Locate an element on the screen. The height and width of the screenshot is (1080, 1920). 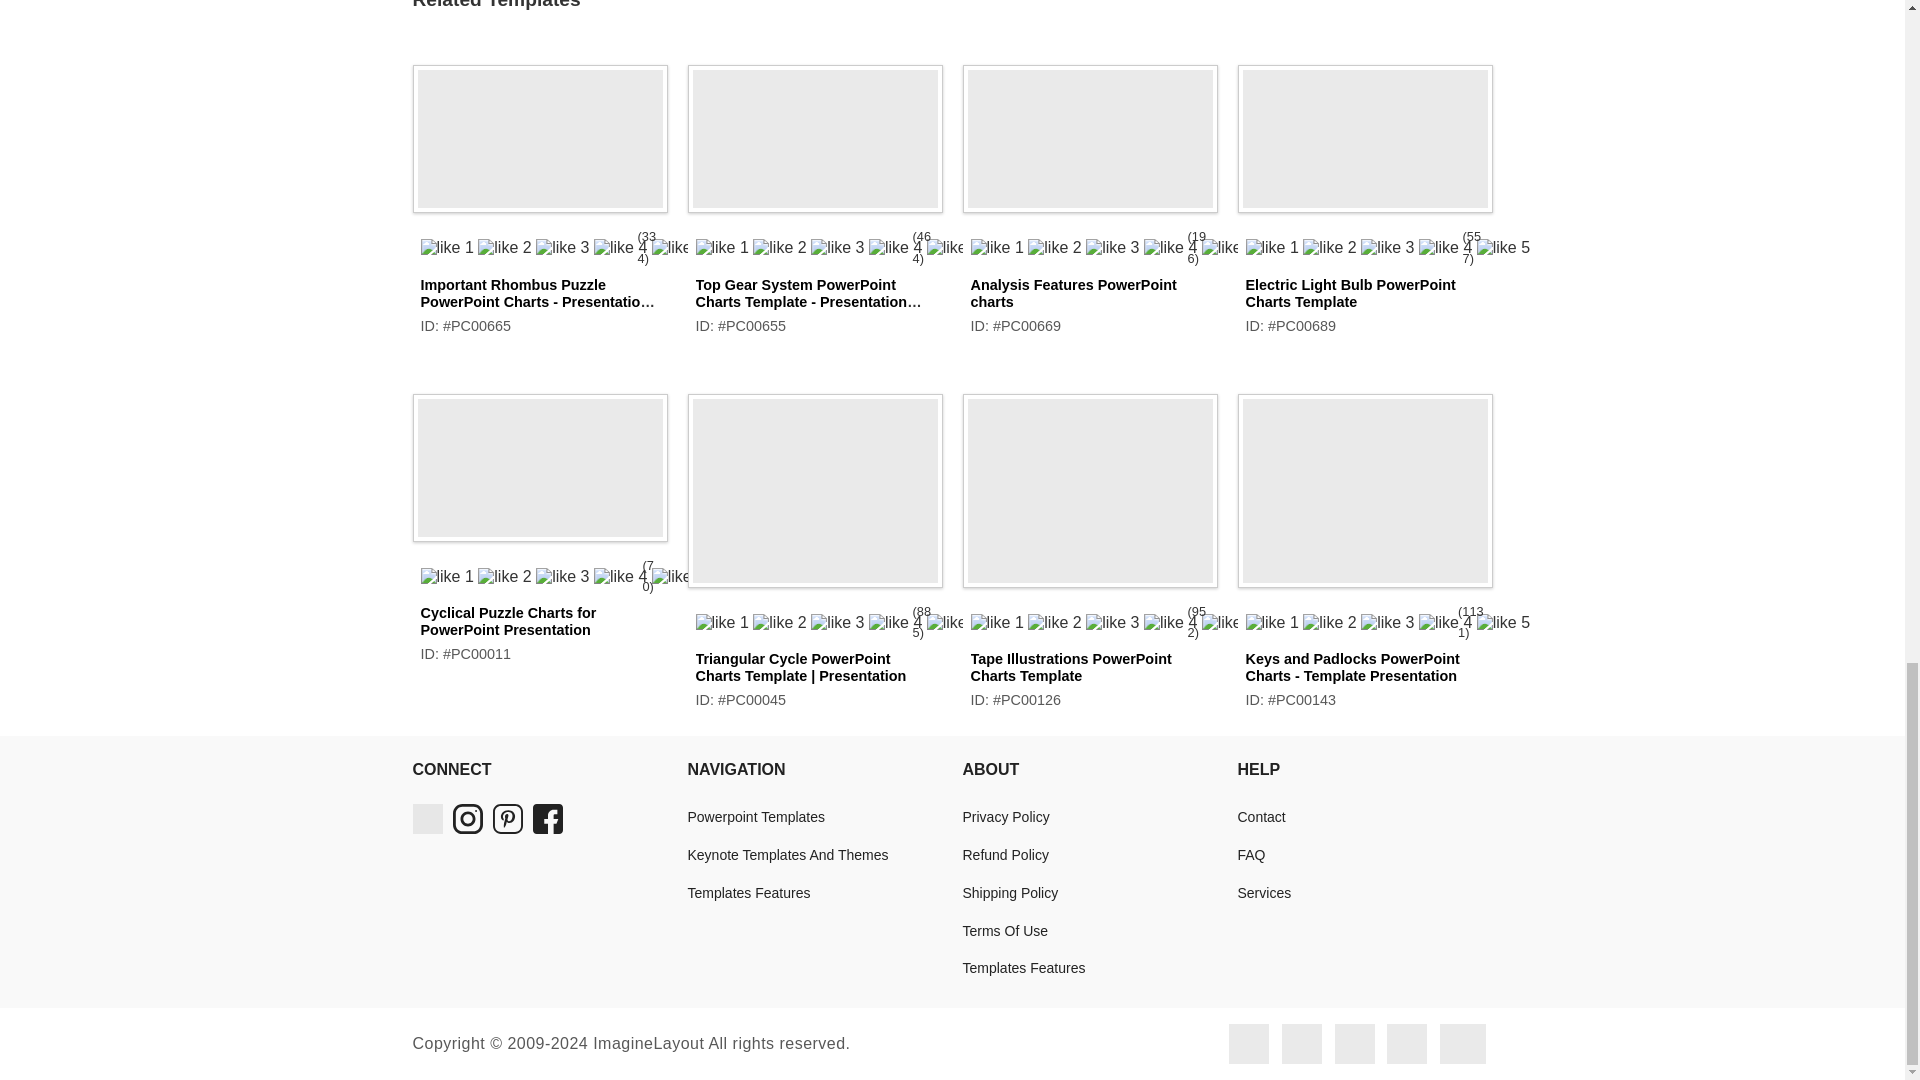
Electric Light Bulb PowerPoint Charts Template is located at coordinates (1350, 292).